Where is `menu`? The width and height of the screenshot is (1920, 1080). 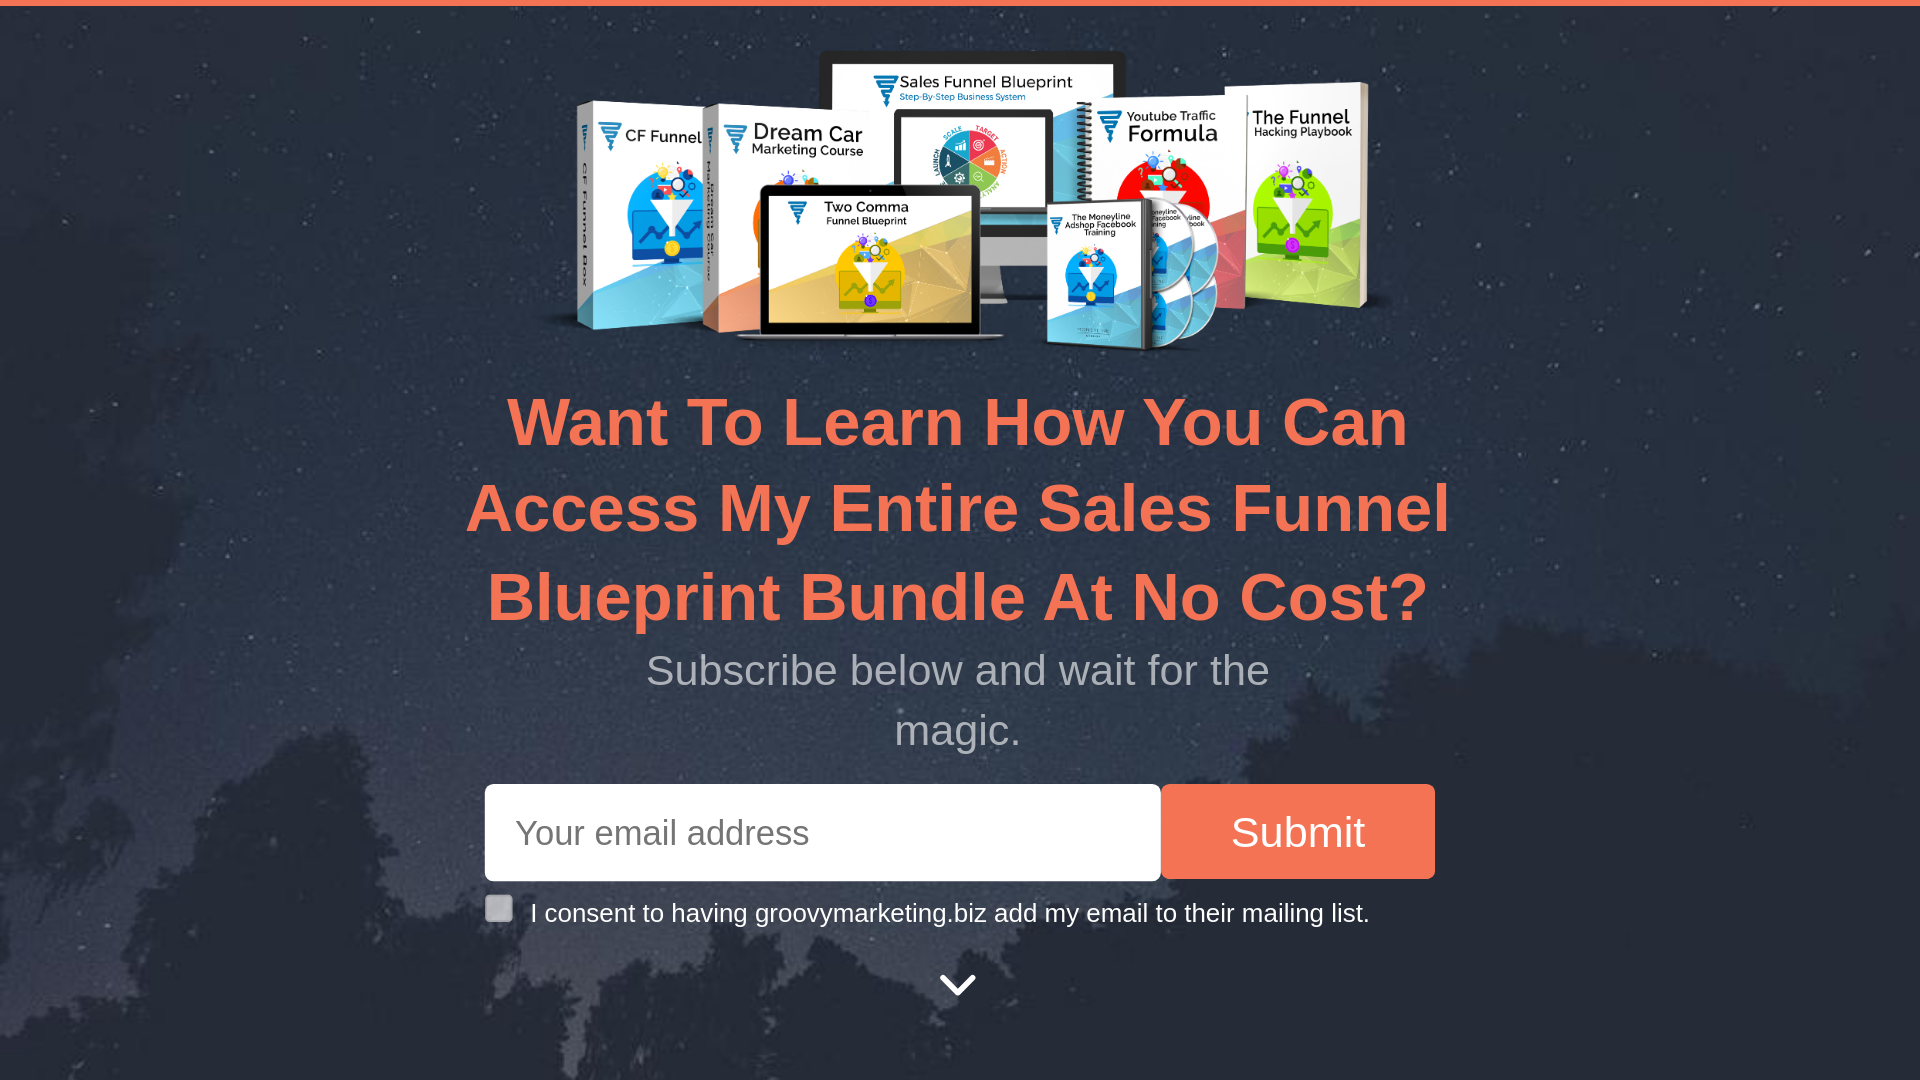
menu is located at coordinates (974, 52).